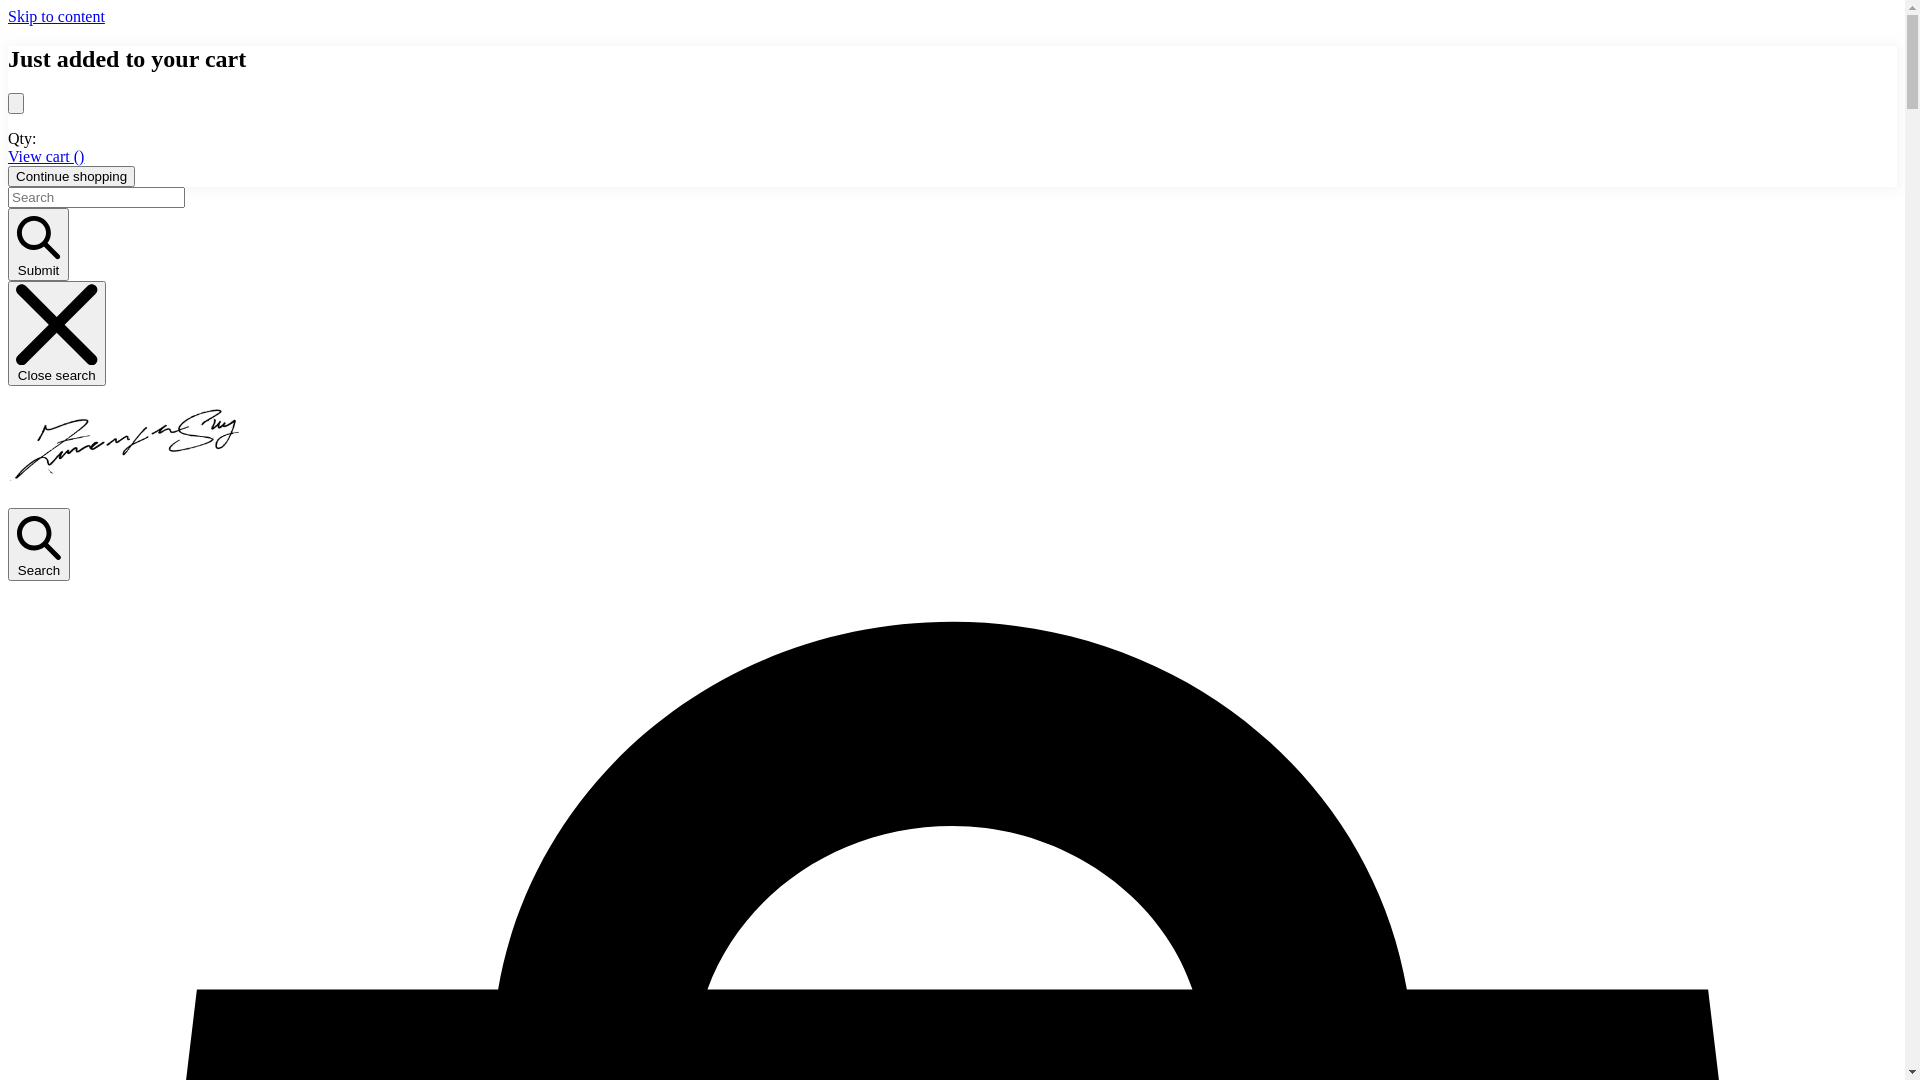 This screenshot has height=1080, width=1920. What do you see at coordinates (56, 16) in the screenshot?
I see `Skip to content` at bounding box center [56, 16].